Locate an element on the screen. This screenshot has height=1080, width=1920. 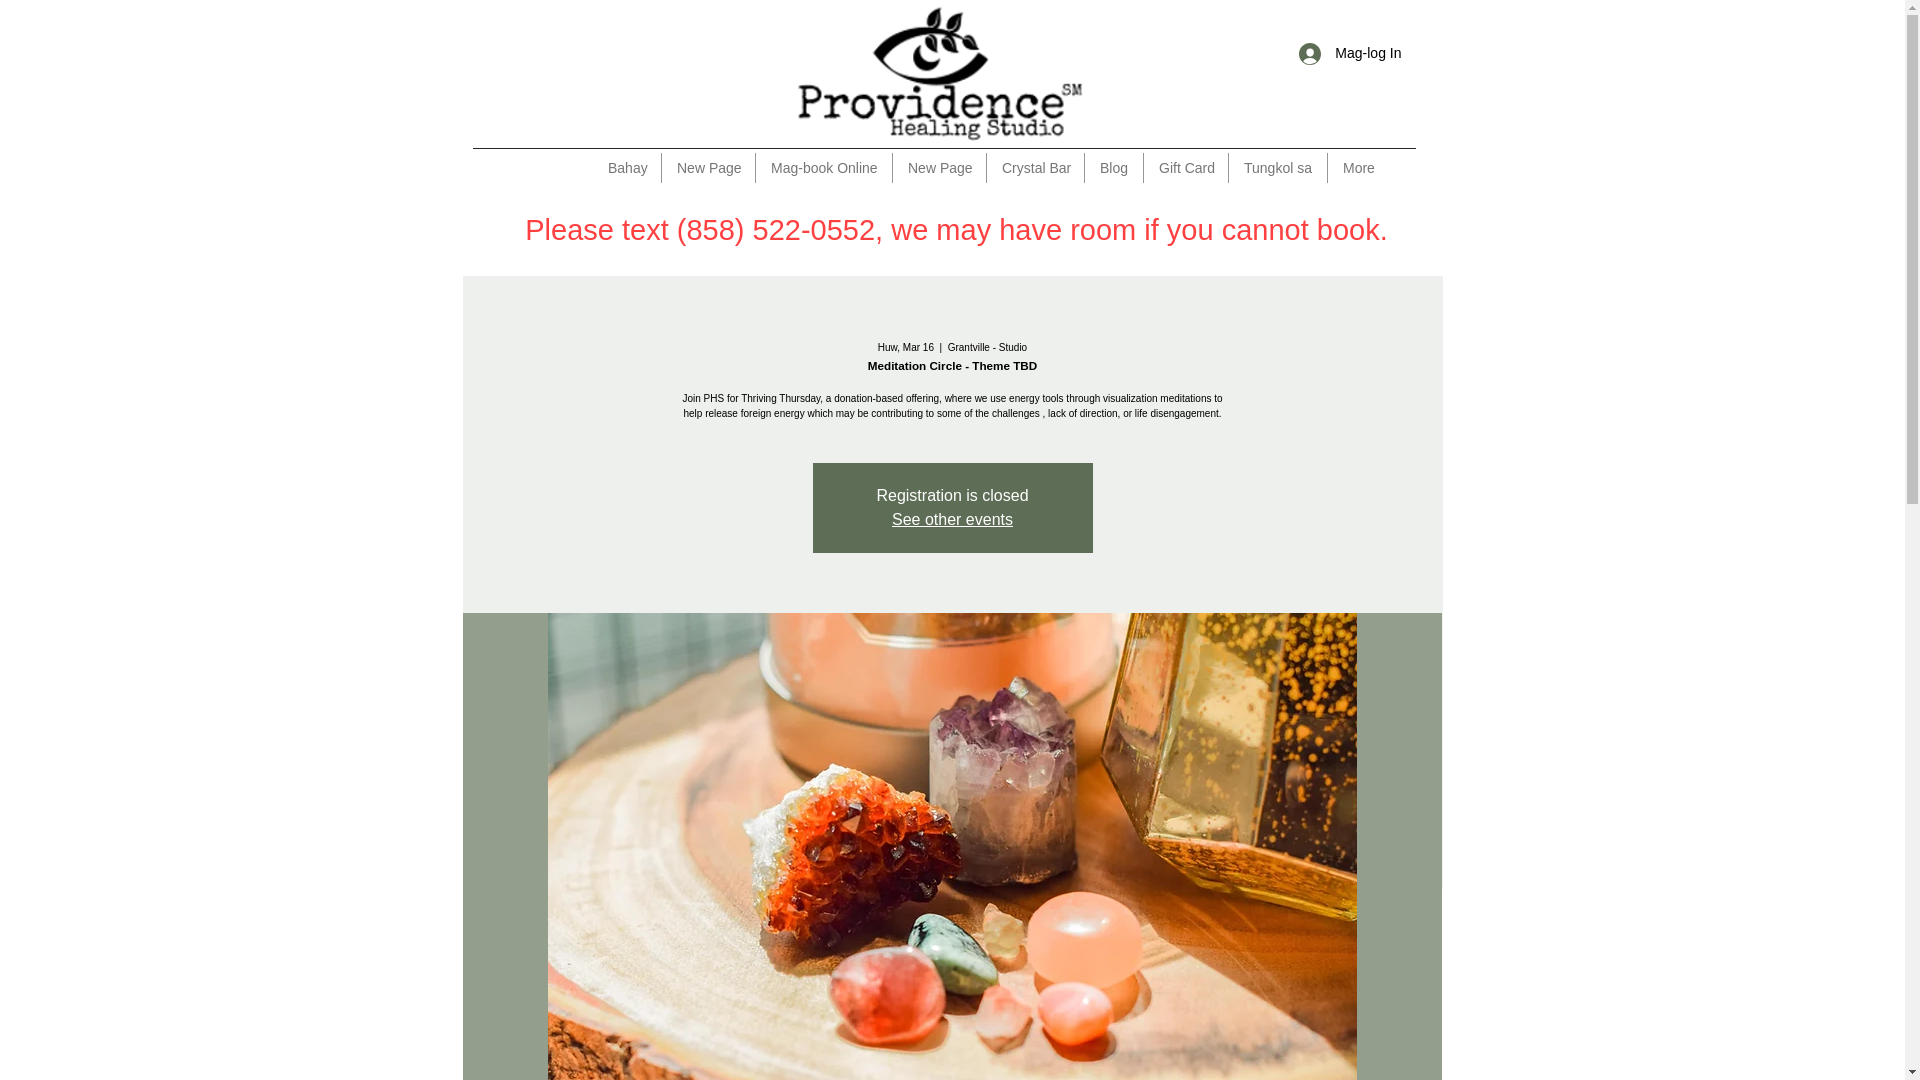
Bahay is located at coordinates (626, 168).